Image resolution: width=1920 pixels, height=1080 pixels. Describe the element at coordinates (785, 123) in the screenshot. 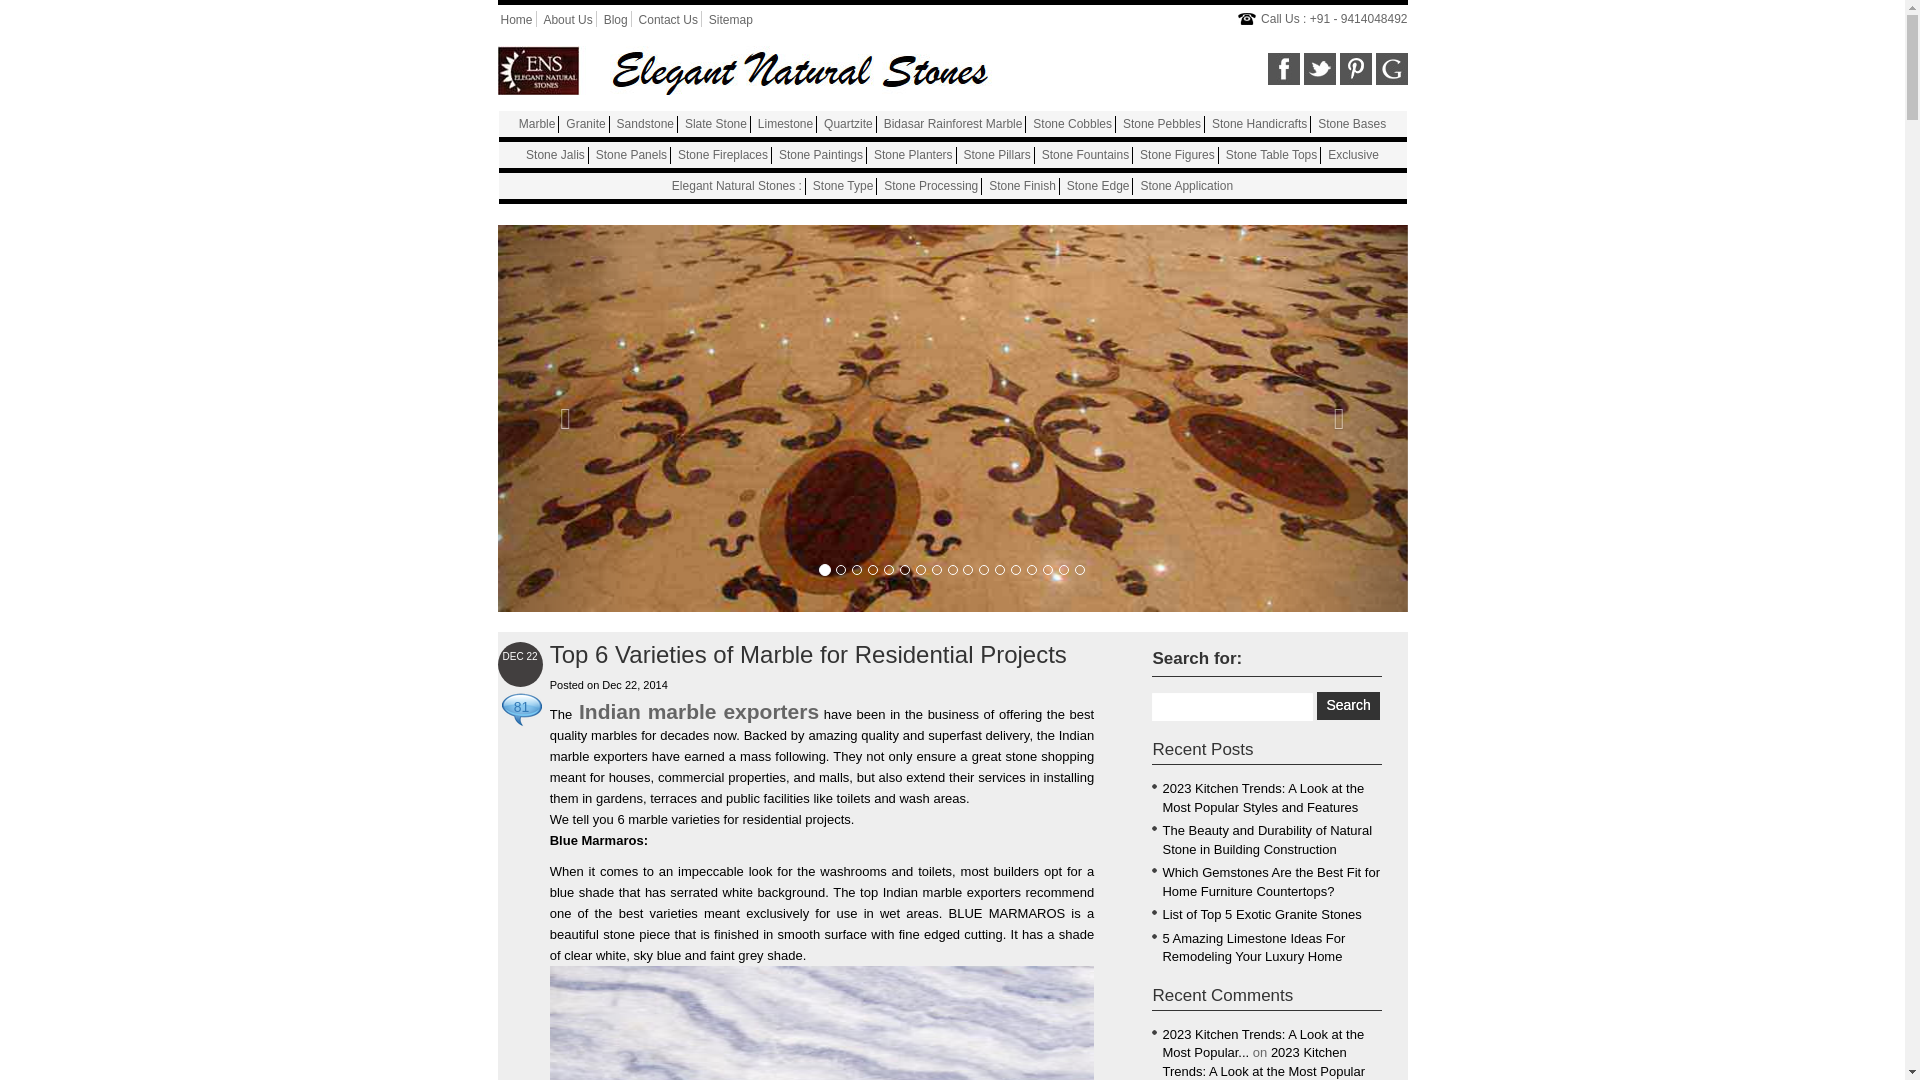

I see `Limestone` at that location.